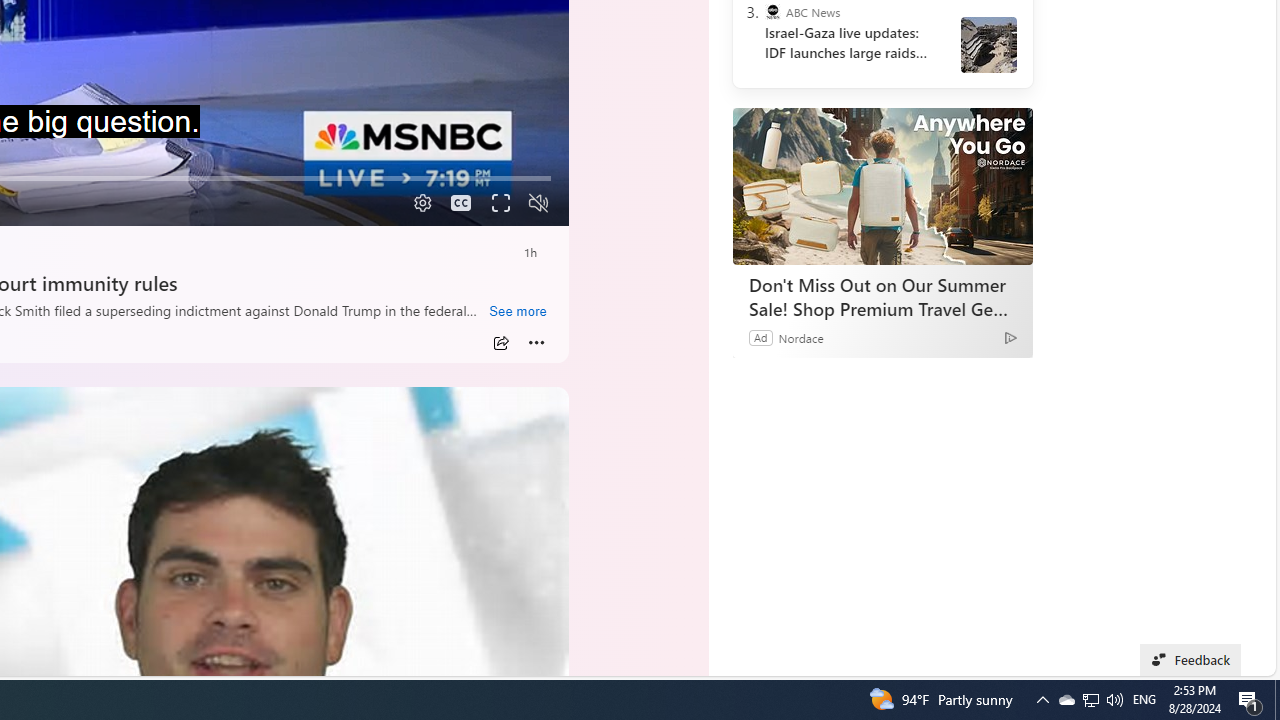 This screenshot has height=720, width=1280. What do you see at coordinates (538, 203) in the screenshot?
I see `Unmute` at bounding box center [538, 203].